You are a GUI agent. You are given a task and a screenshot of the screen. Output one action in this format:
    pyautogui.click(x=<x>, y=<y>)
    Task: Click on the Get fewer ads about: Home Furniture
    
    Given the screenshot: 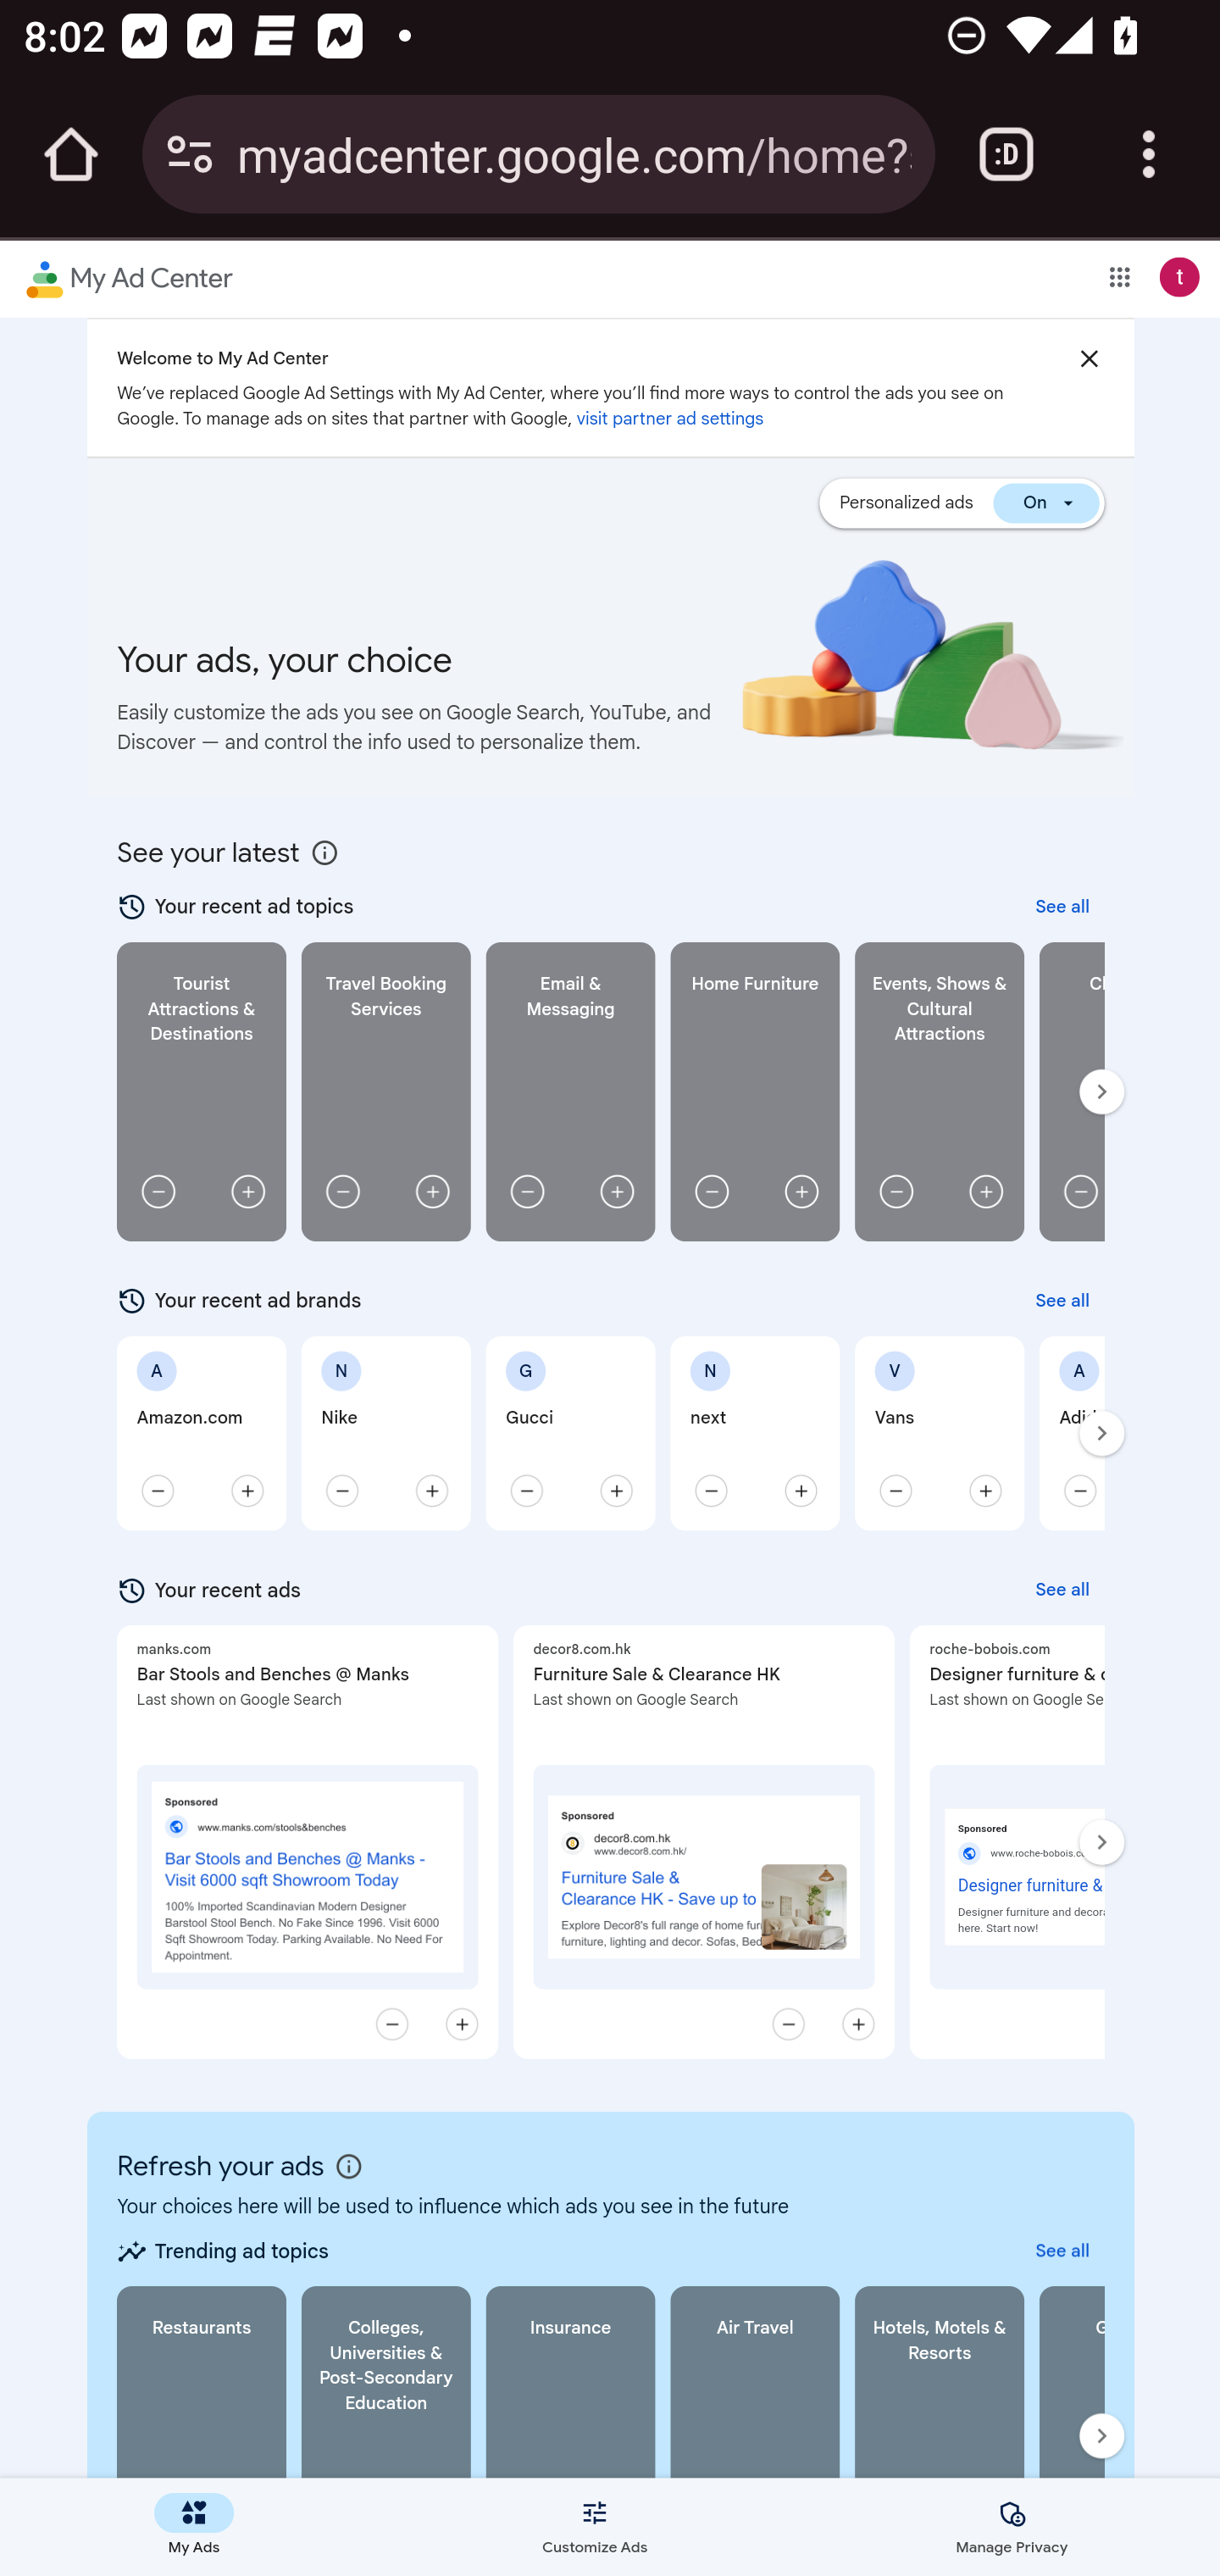 What is the action you would take?
    pyautogui.click(x=710, y=1191)
    